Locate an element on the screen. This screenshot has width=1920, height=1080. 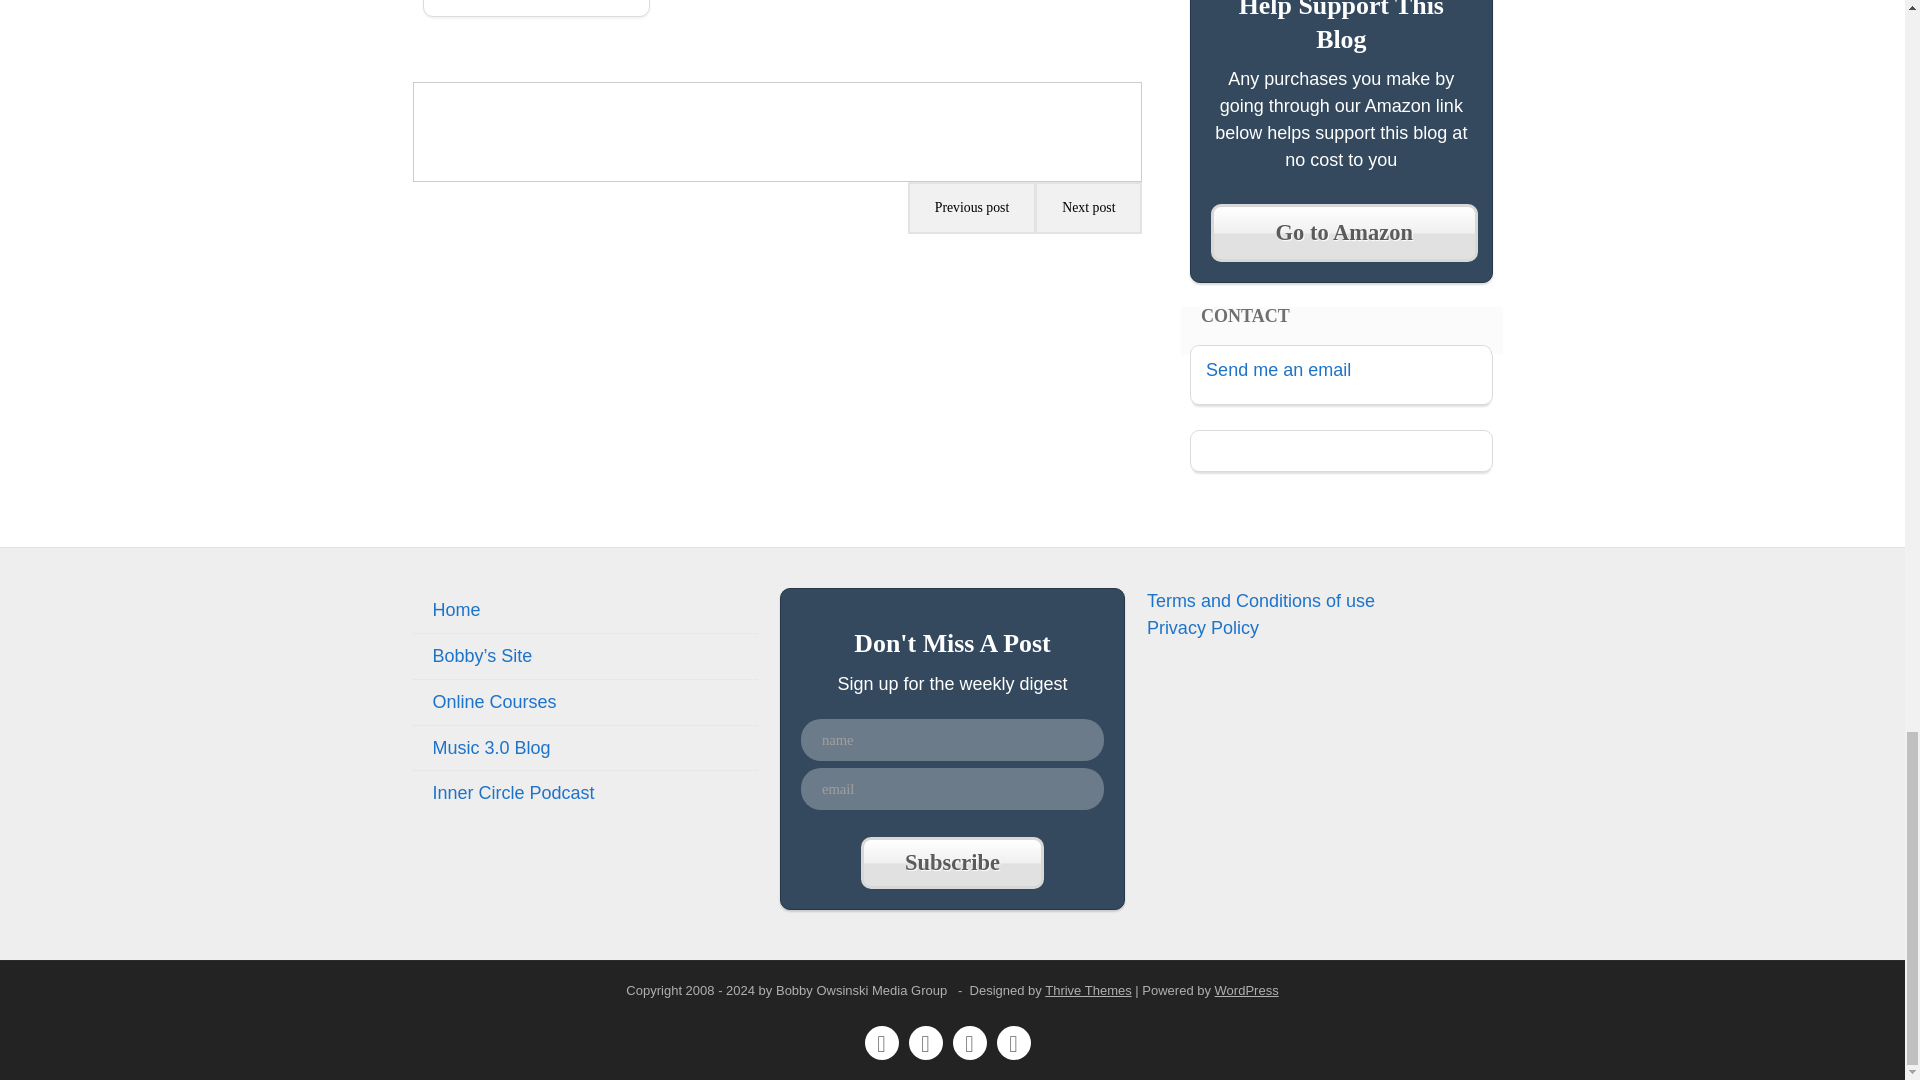
Next post is located at coordinates (1088, 208).